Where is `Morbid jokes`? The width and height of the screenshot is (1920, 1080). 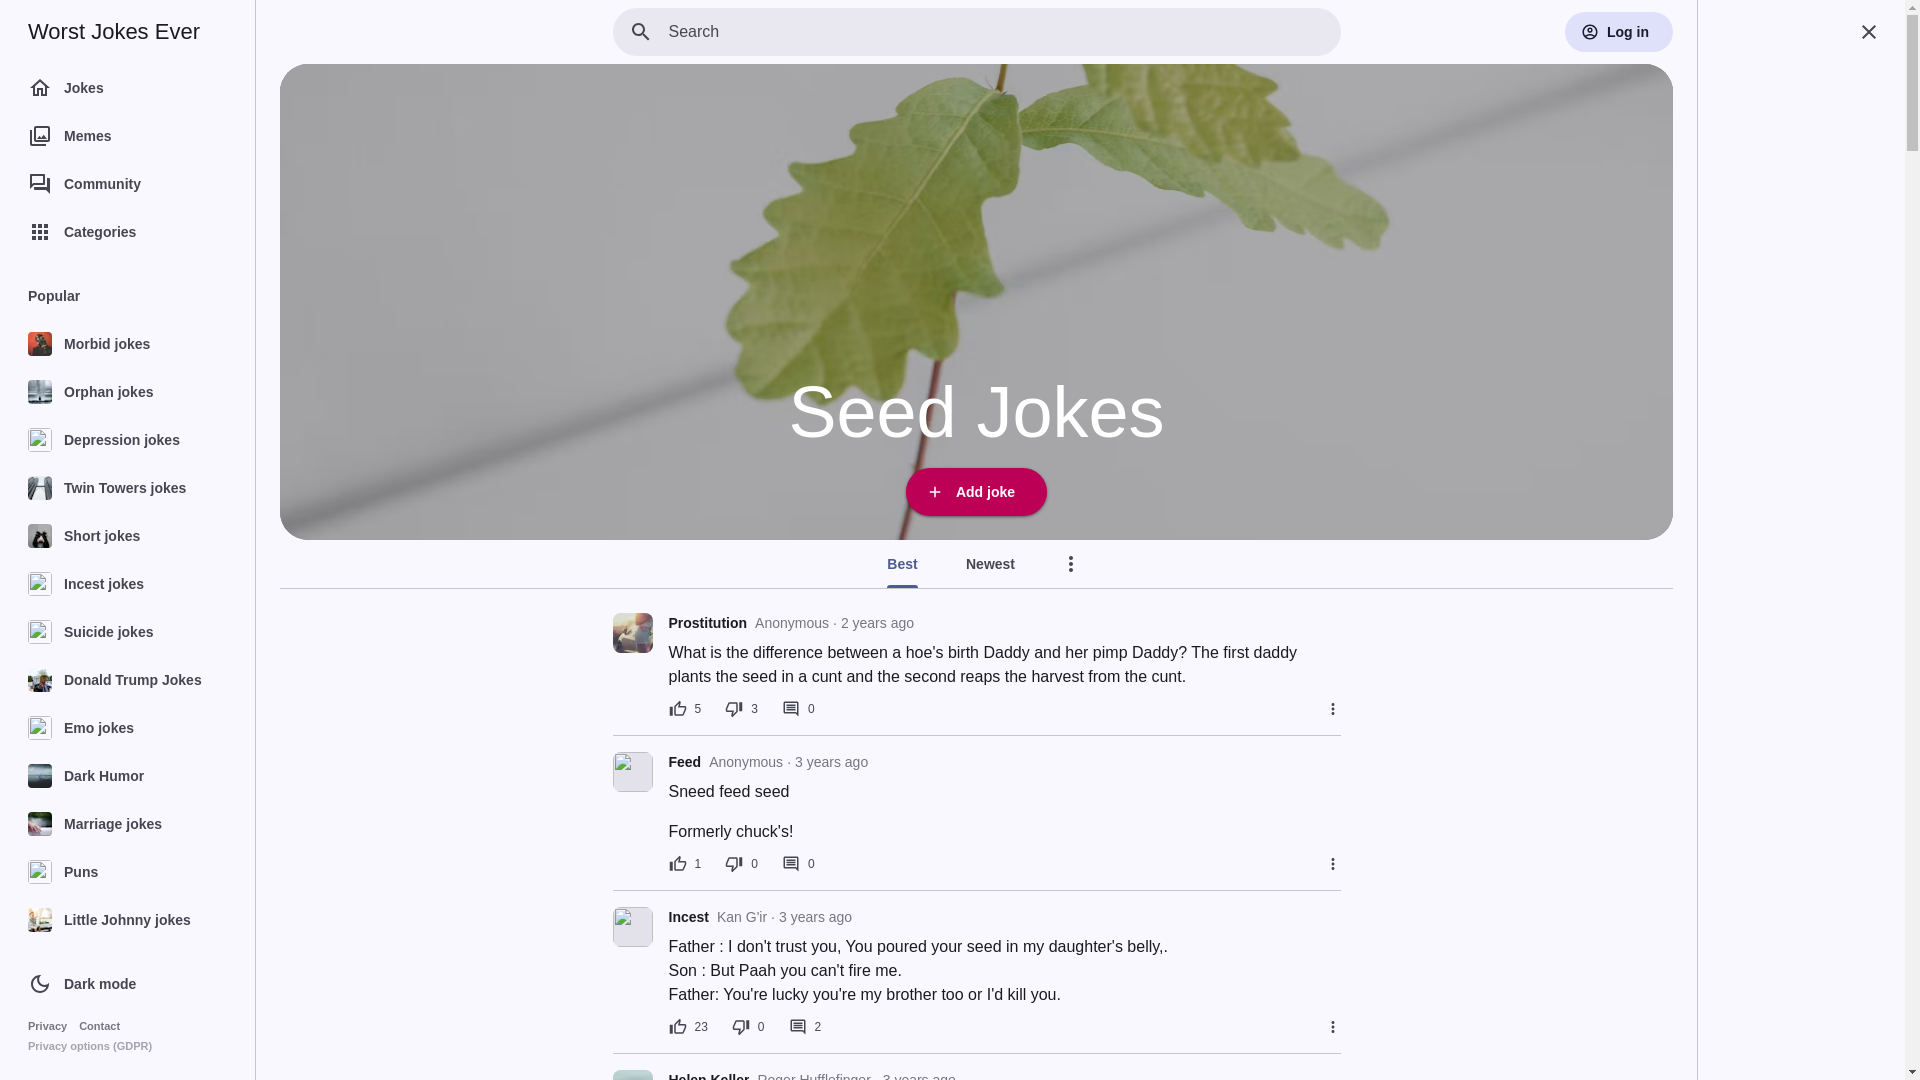
Morbid jokes is located at coordinates (124, 344).